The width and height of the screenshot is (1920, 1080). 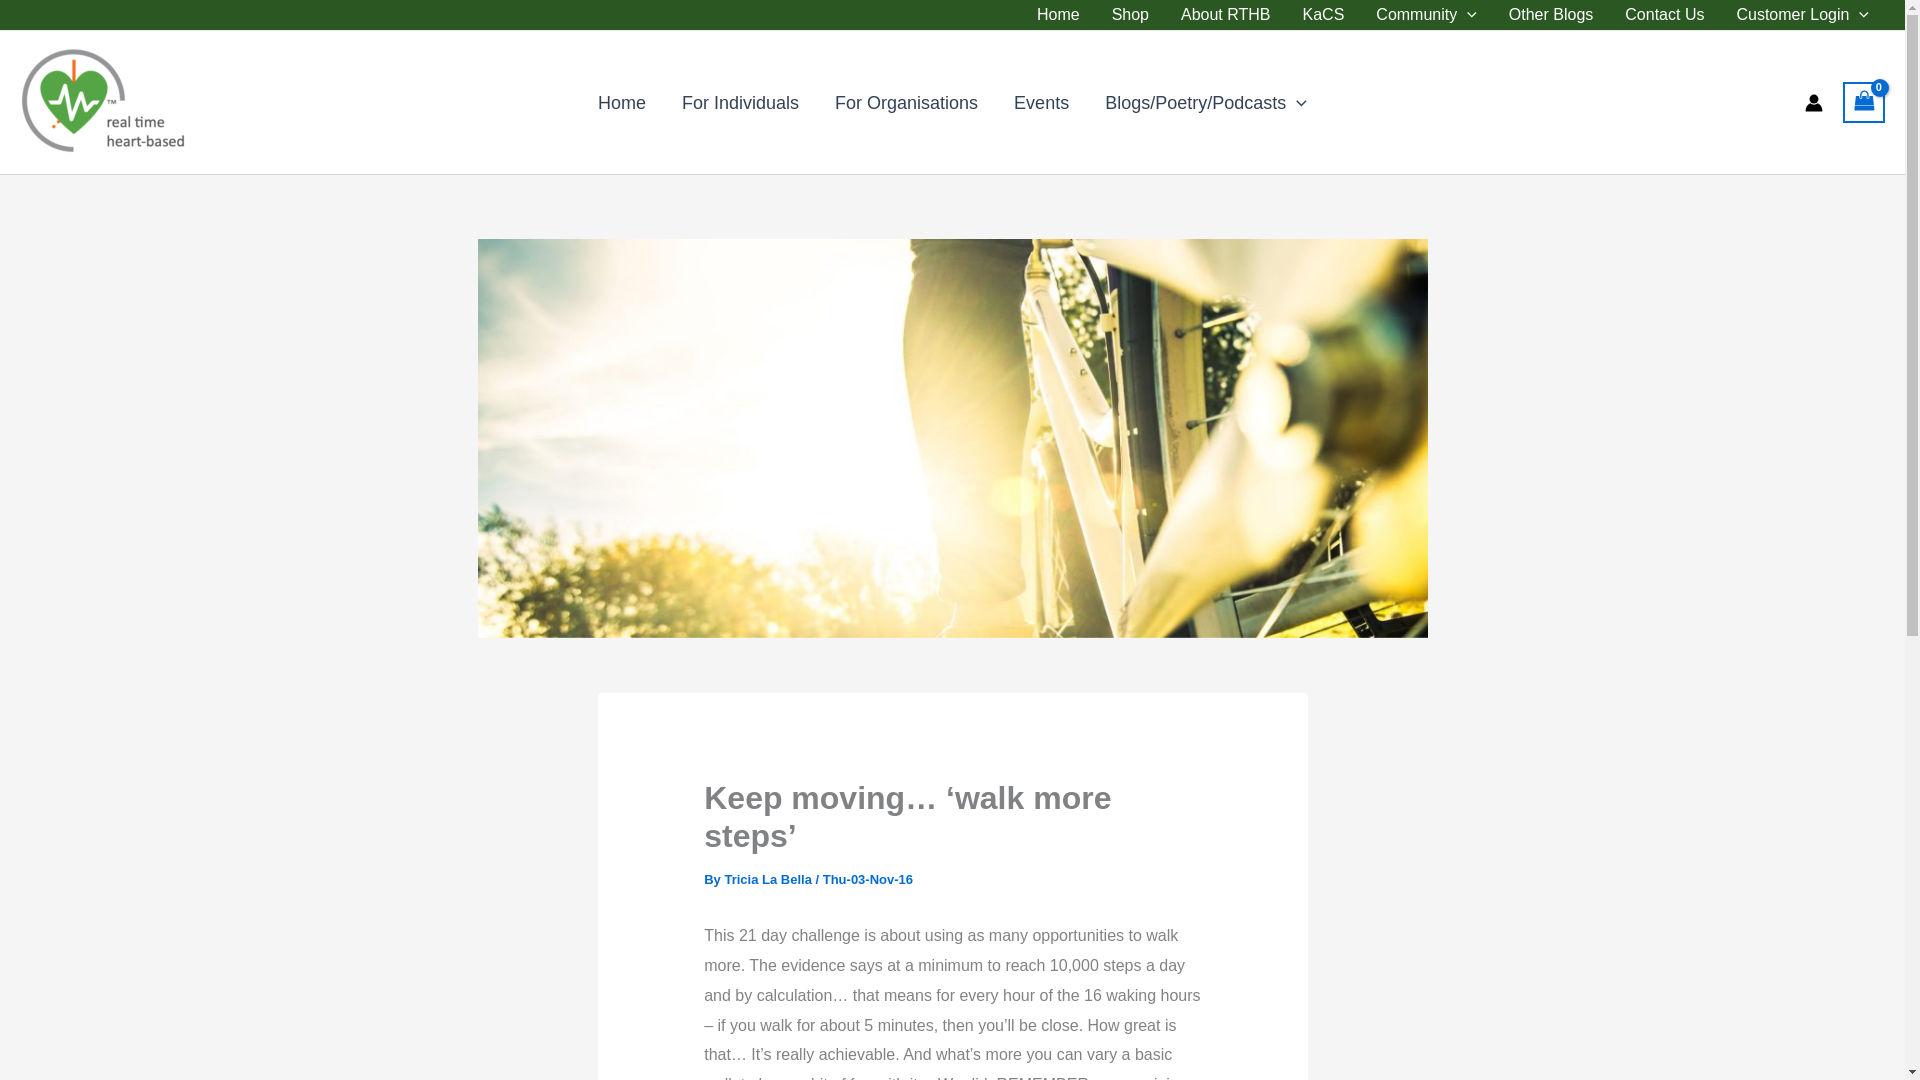 What do you see at coordinates (1226, 15) in the screenshot?
I see `About RTHB` at bounding box center [1226, 15].